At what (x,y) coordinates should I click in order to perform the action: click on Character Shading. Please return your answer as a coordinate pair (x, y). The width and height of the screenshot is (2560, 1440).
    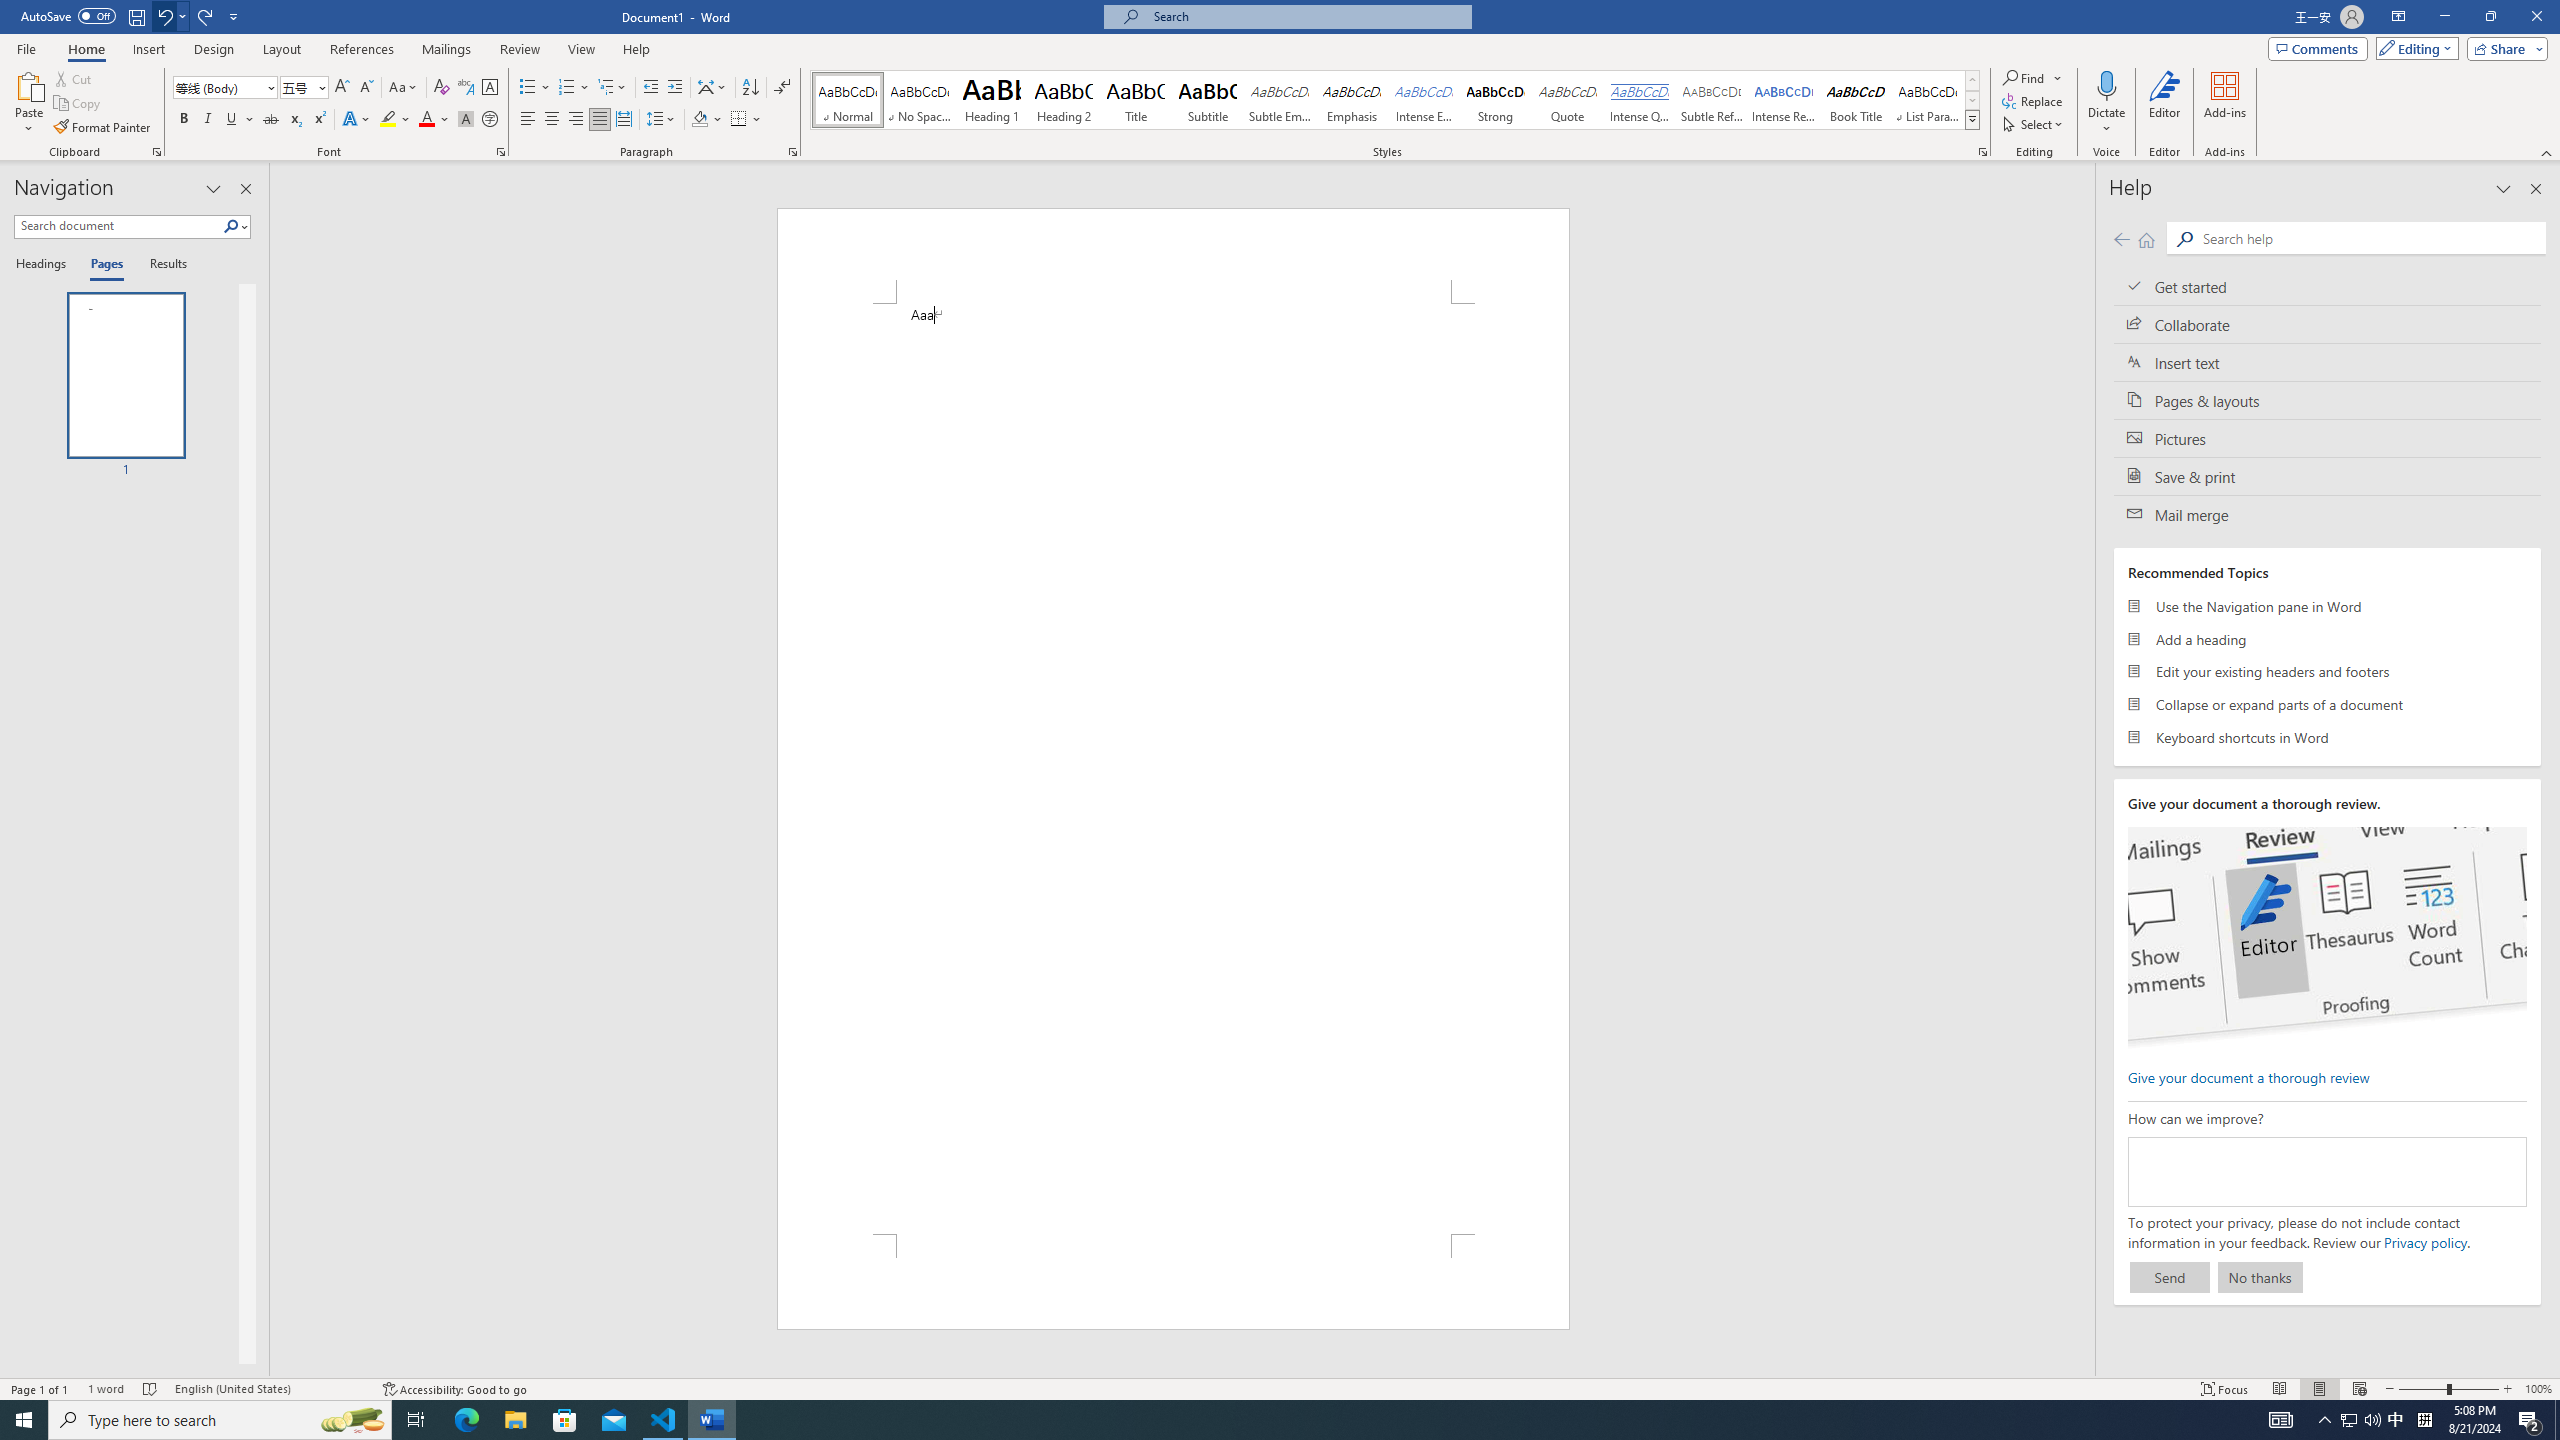
    Looking at the image, I should click on (466, 120).